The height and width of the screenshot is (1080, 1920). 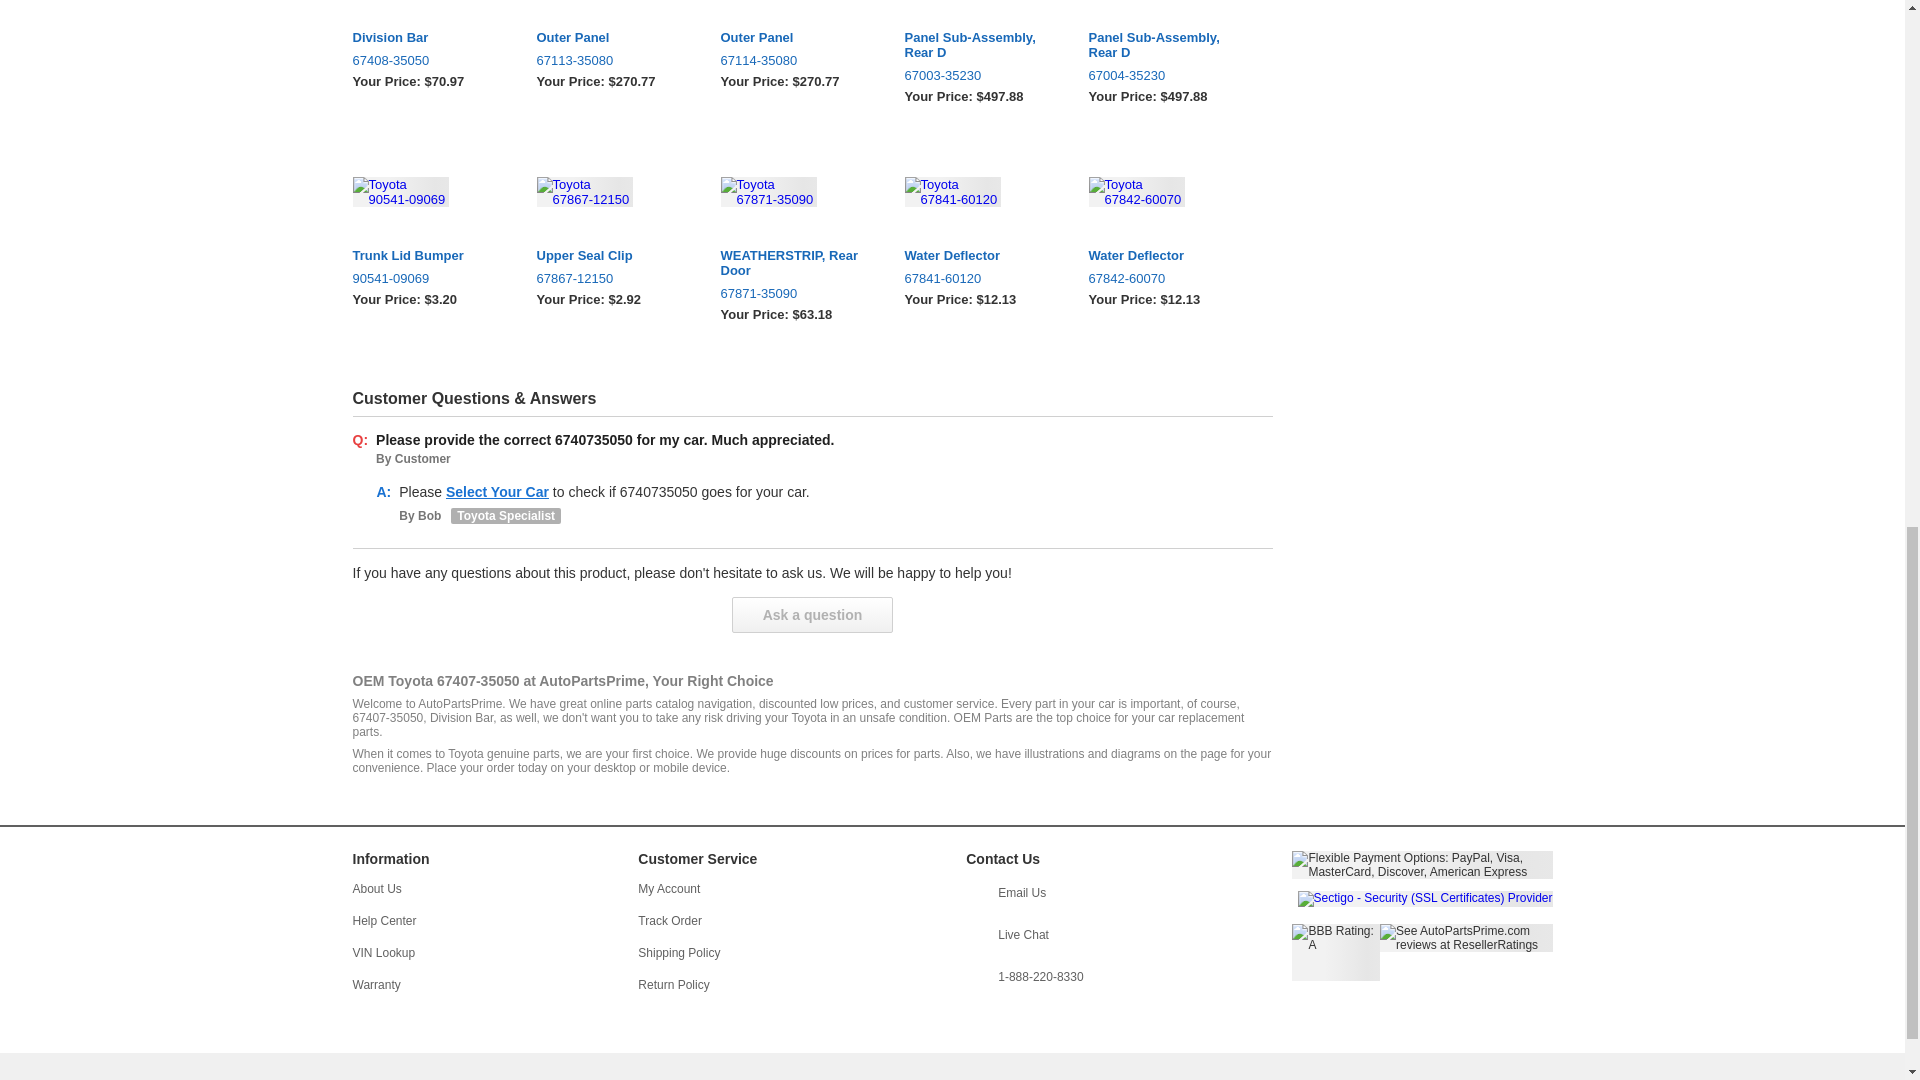 I want to click on 67114-35080, so click(x=800, y=60).